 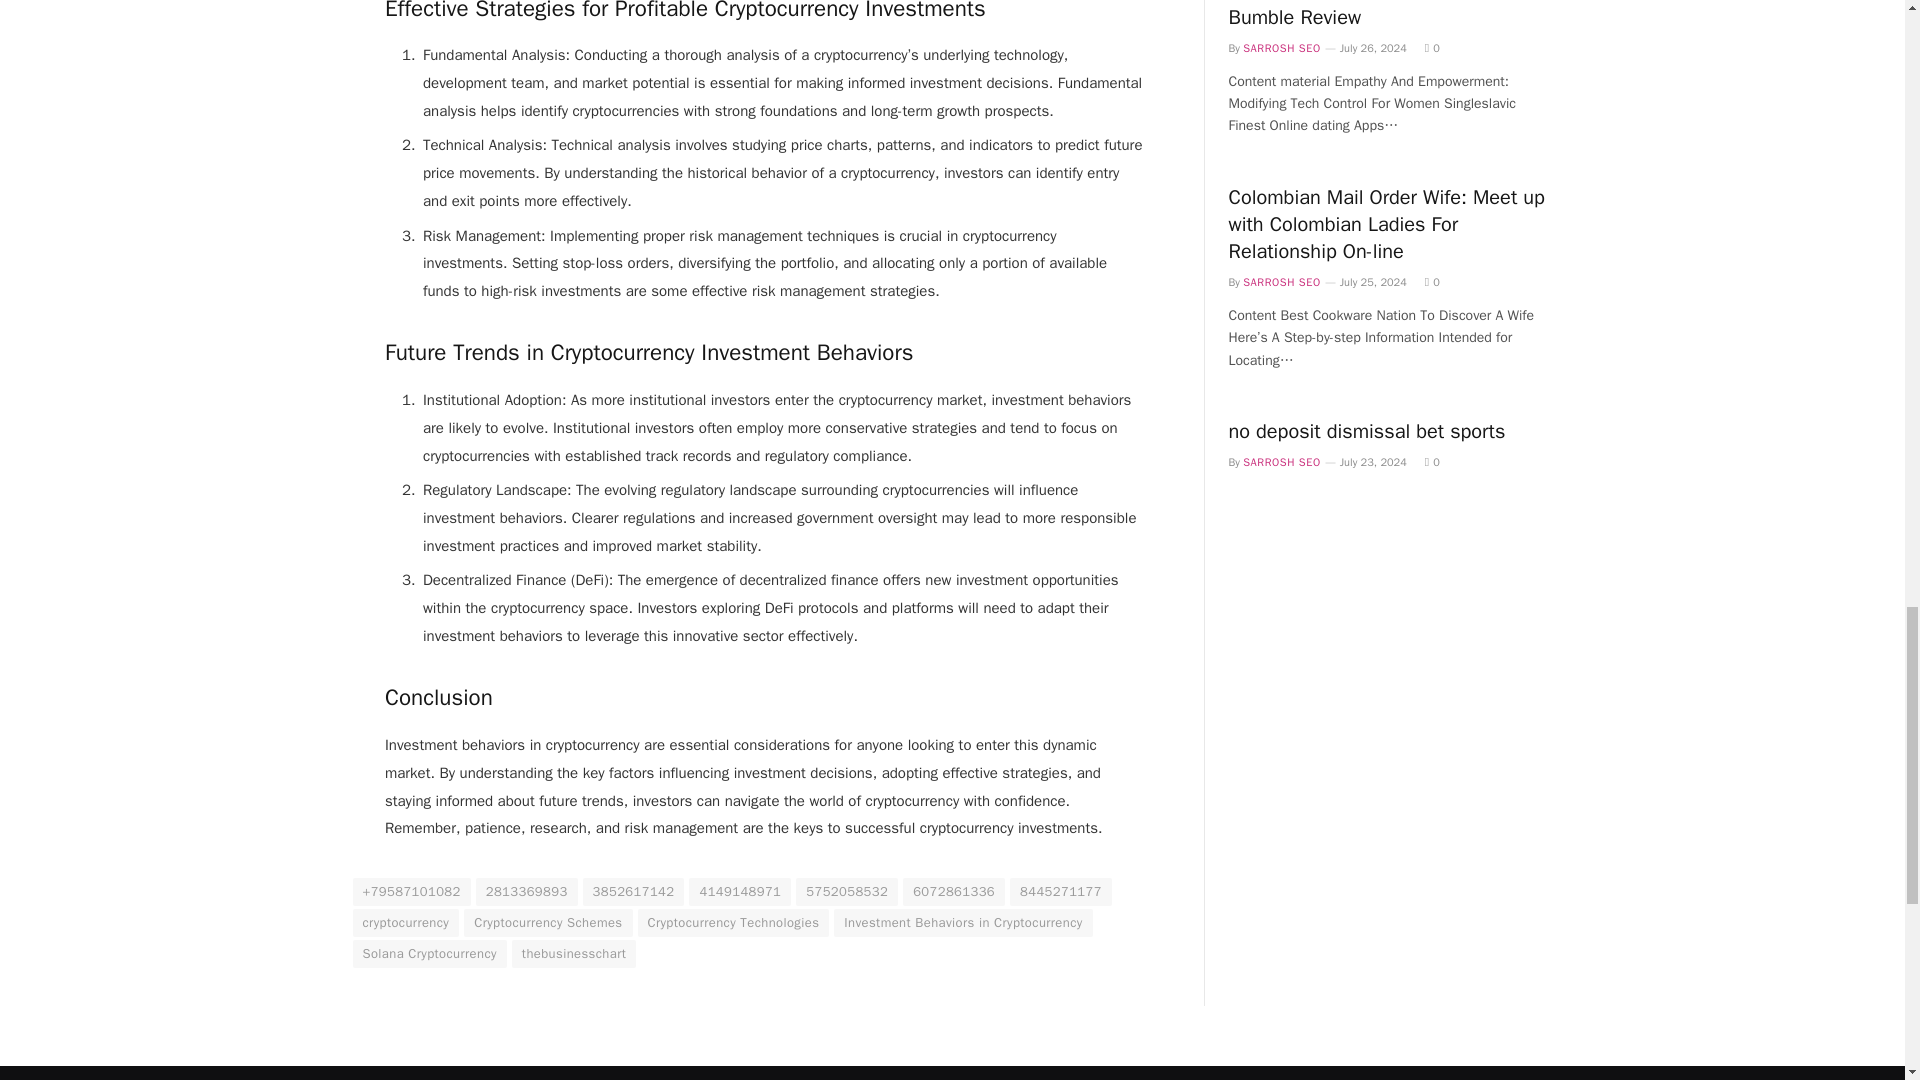 What do you see at coordinates (404, 923) in the screenshot?
I see `cryptocurrency` at bounding box center [404, 923].